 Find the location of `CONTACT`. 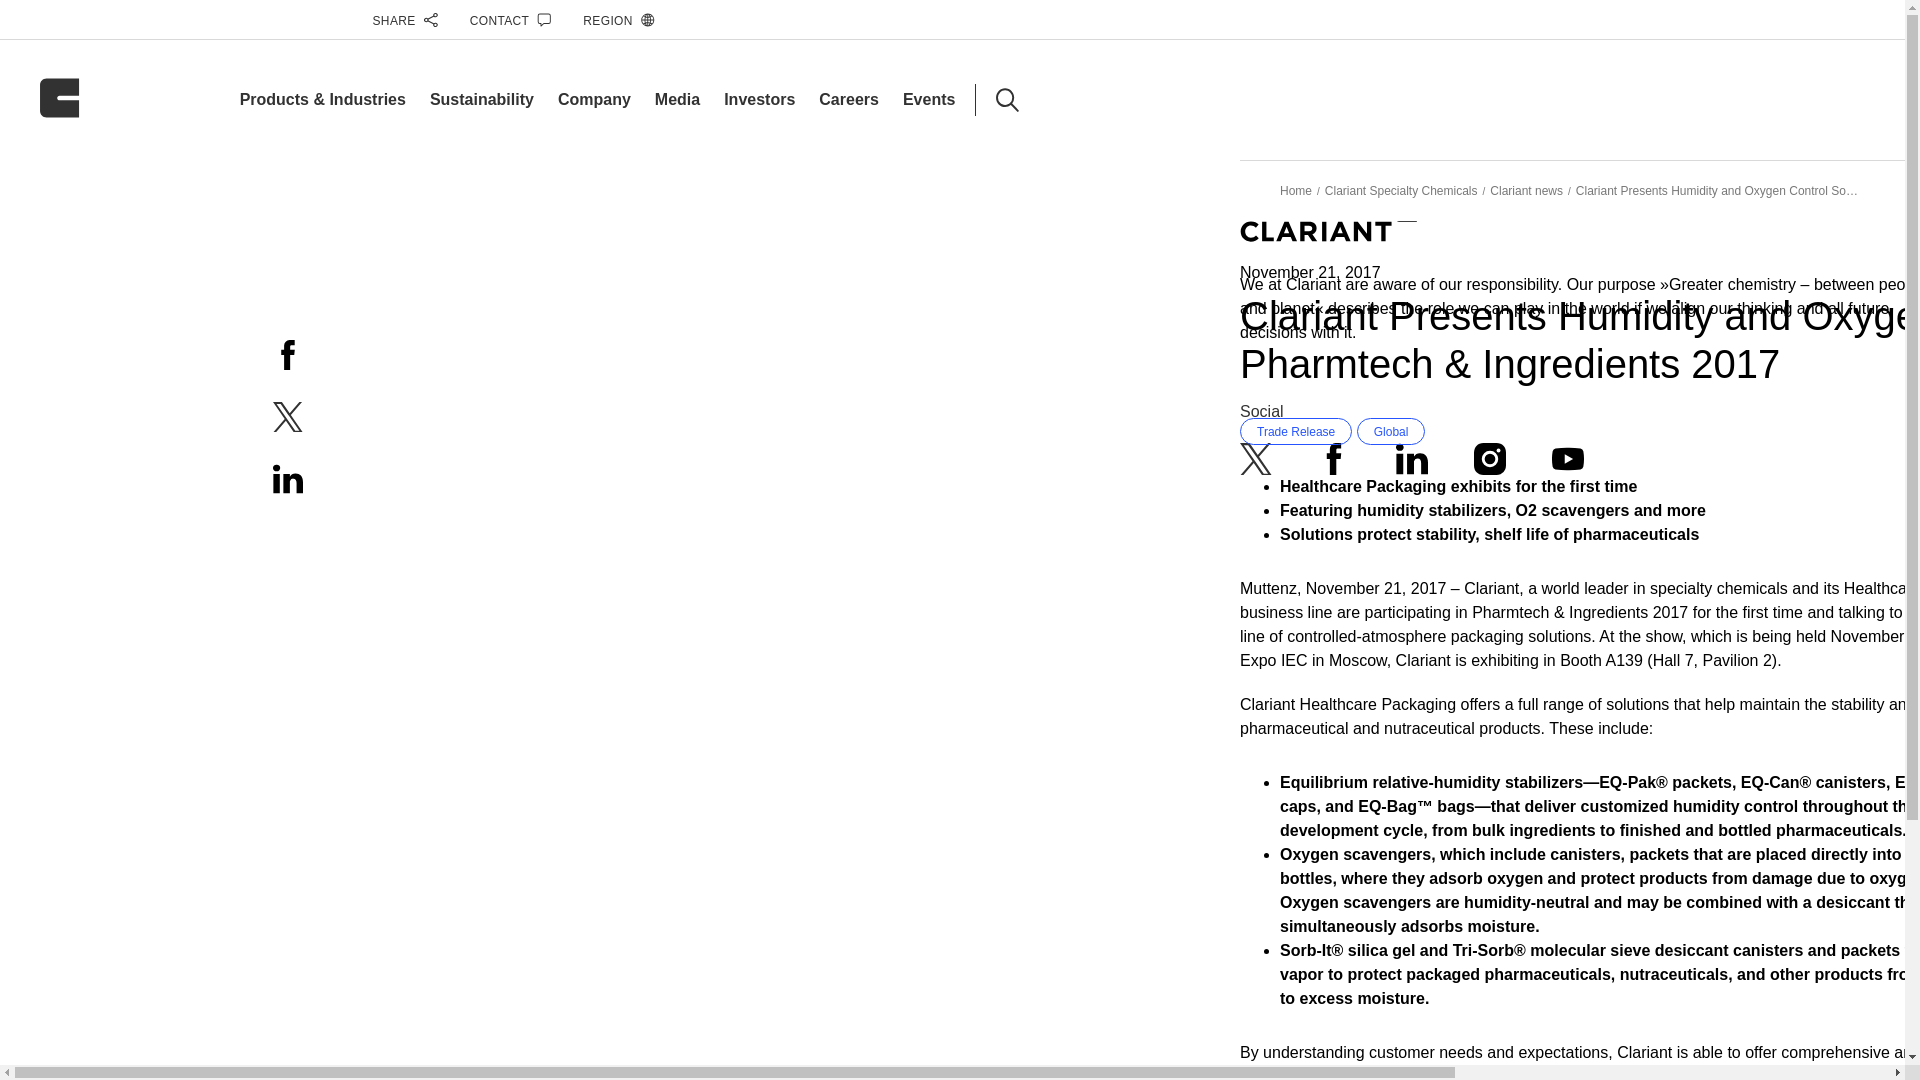

CONTACT is located at coordinates (511, 20).